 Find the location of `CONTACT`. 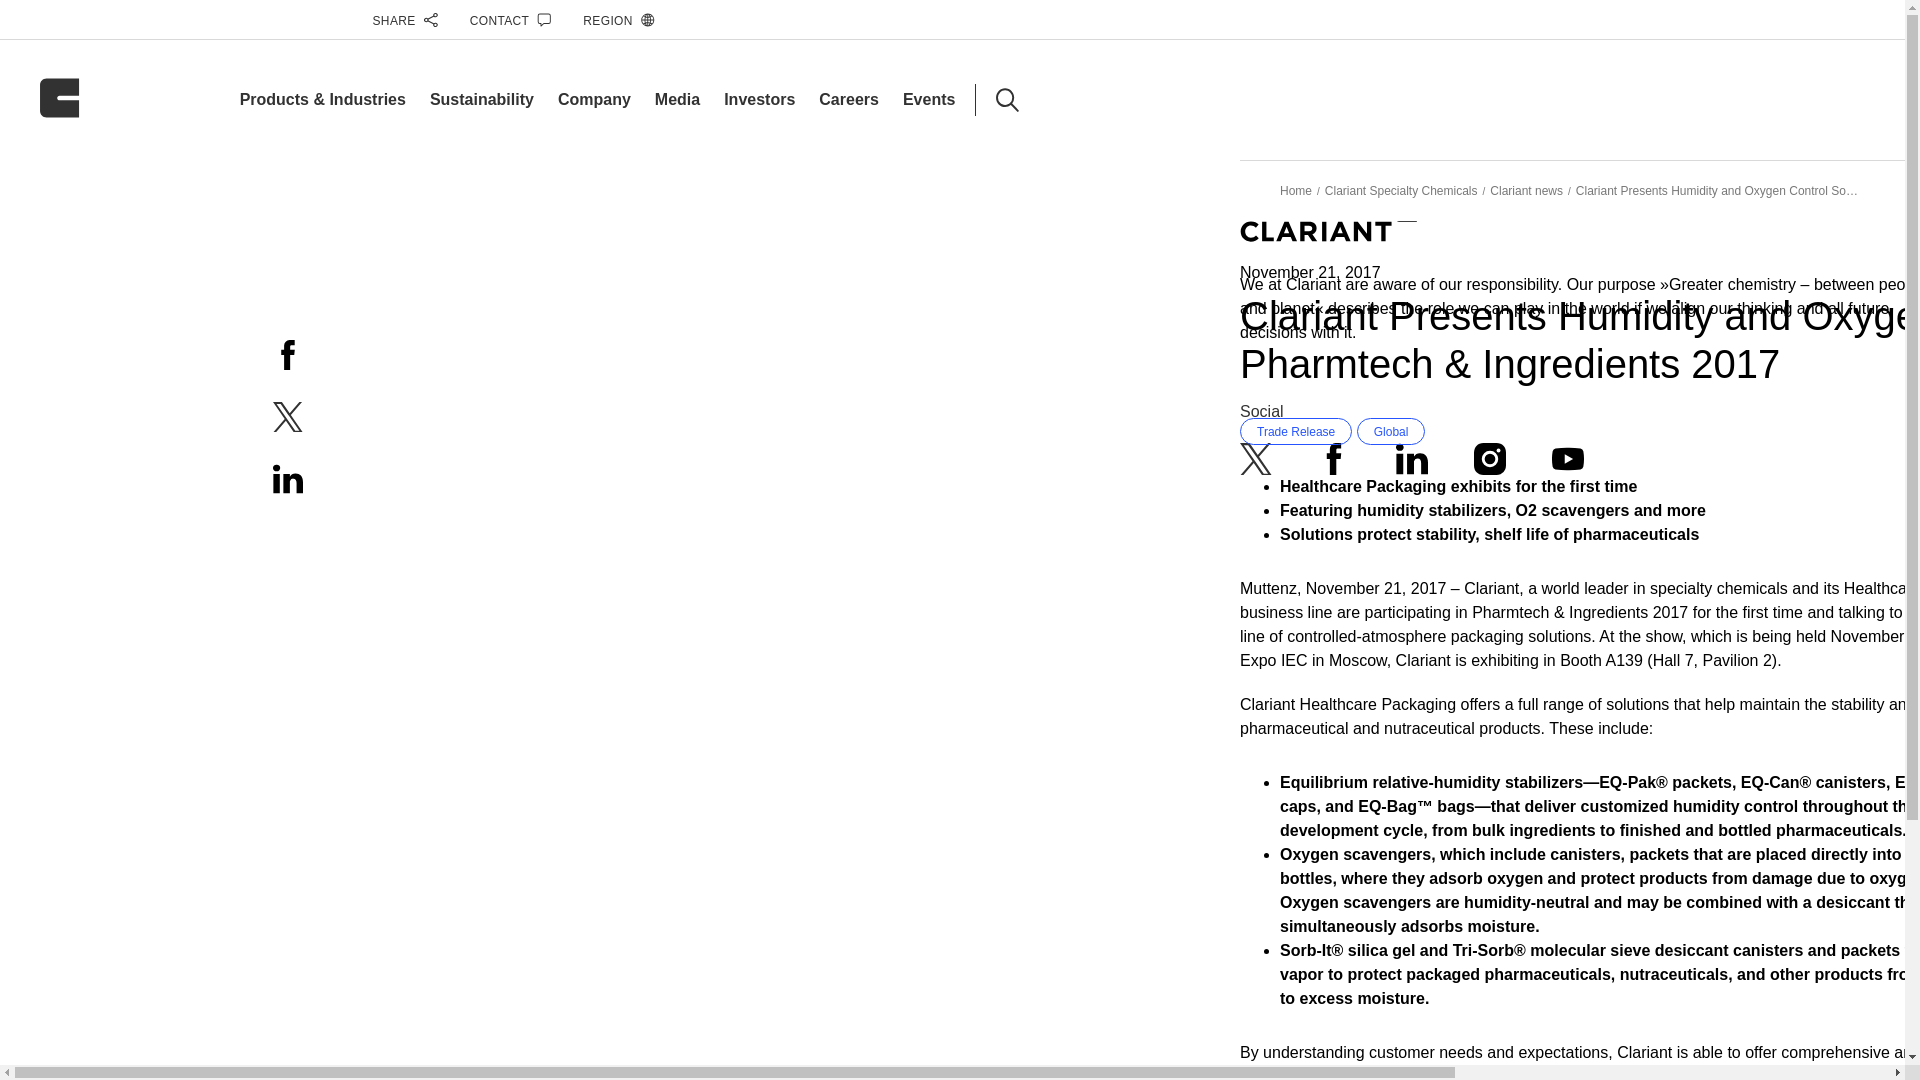

CONTACT is located at coordinates (511, 20).